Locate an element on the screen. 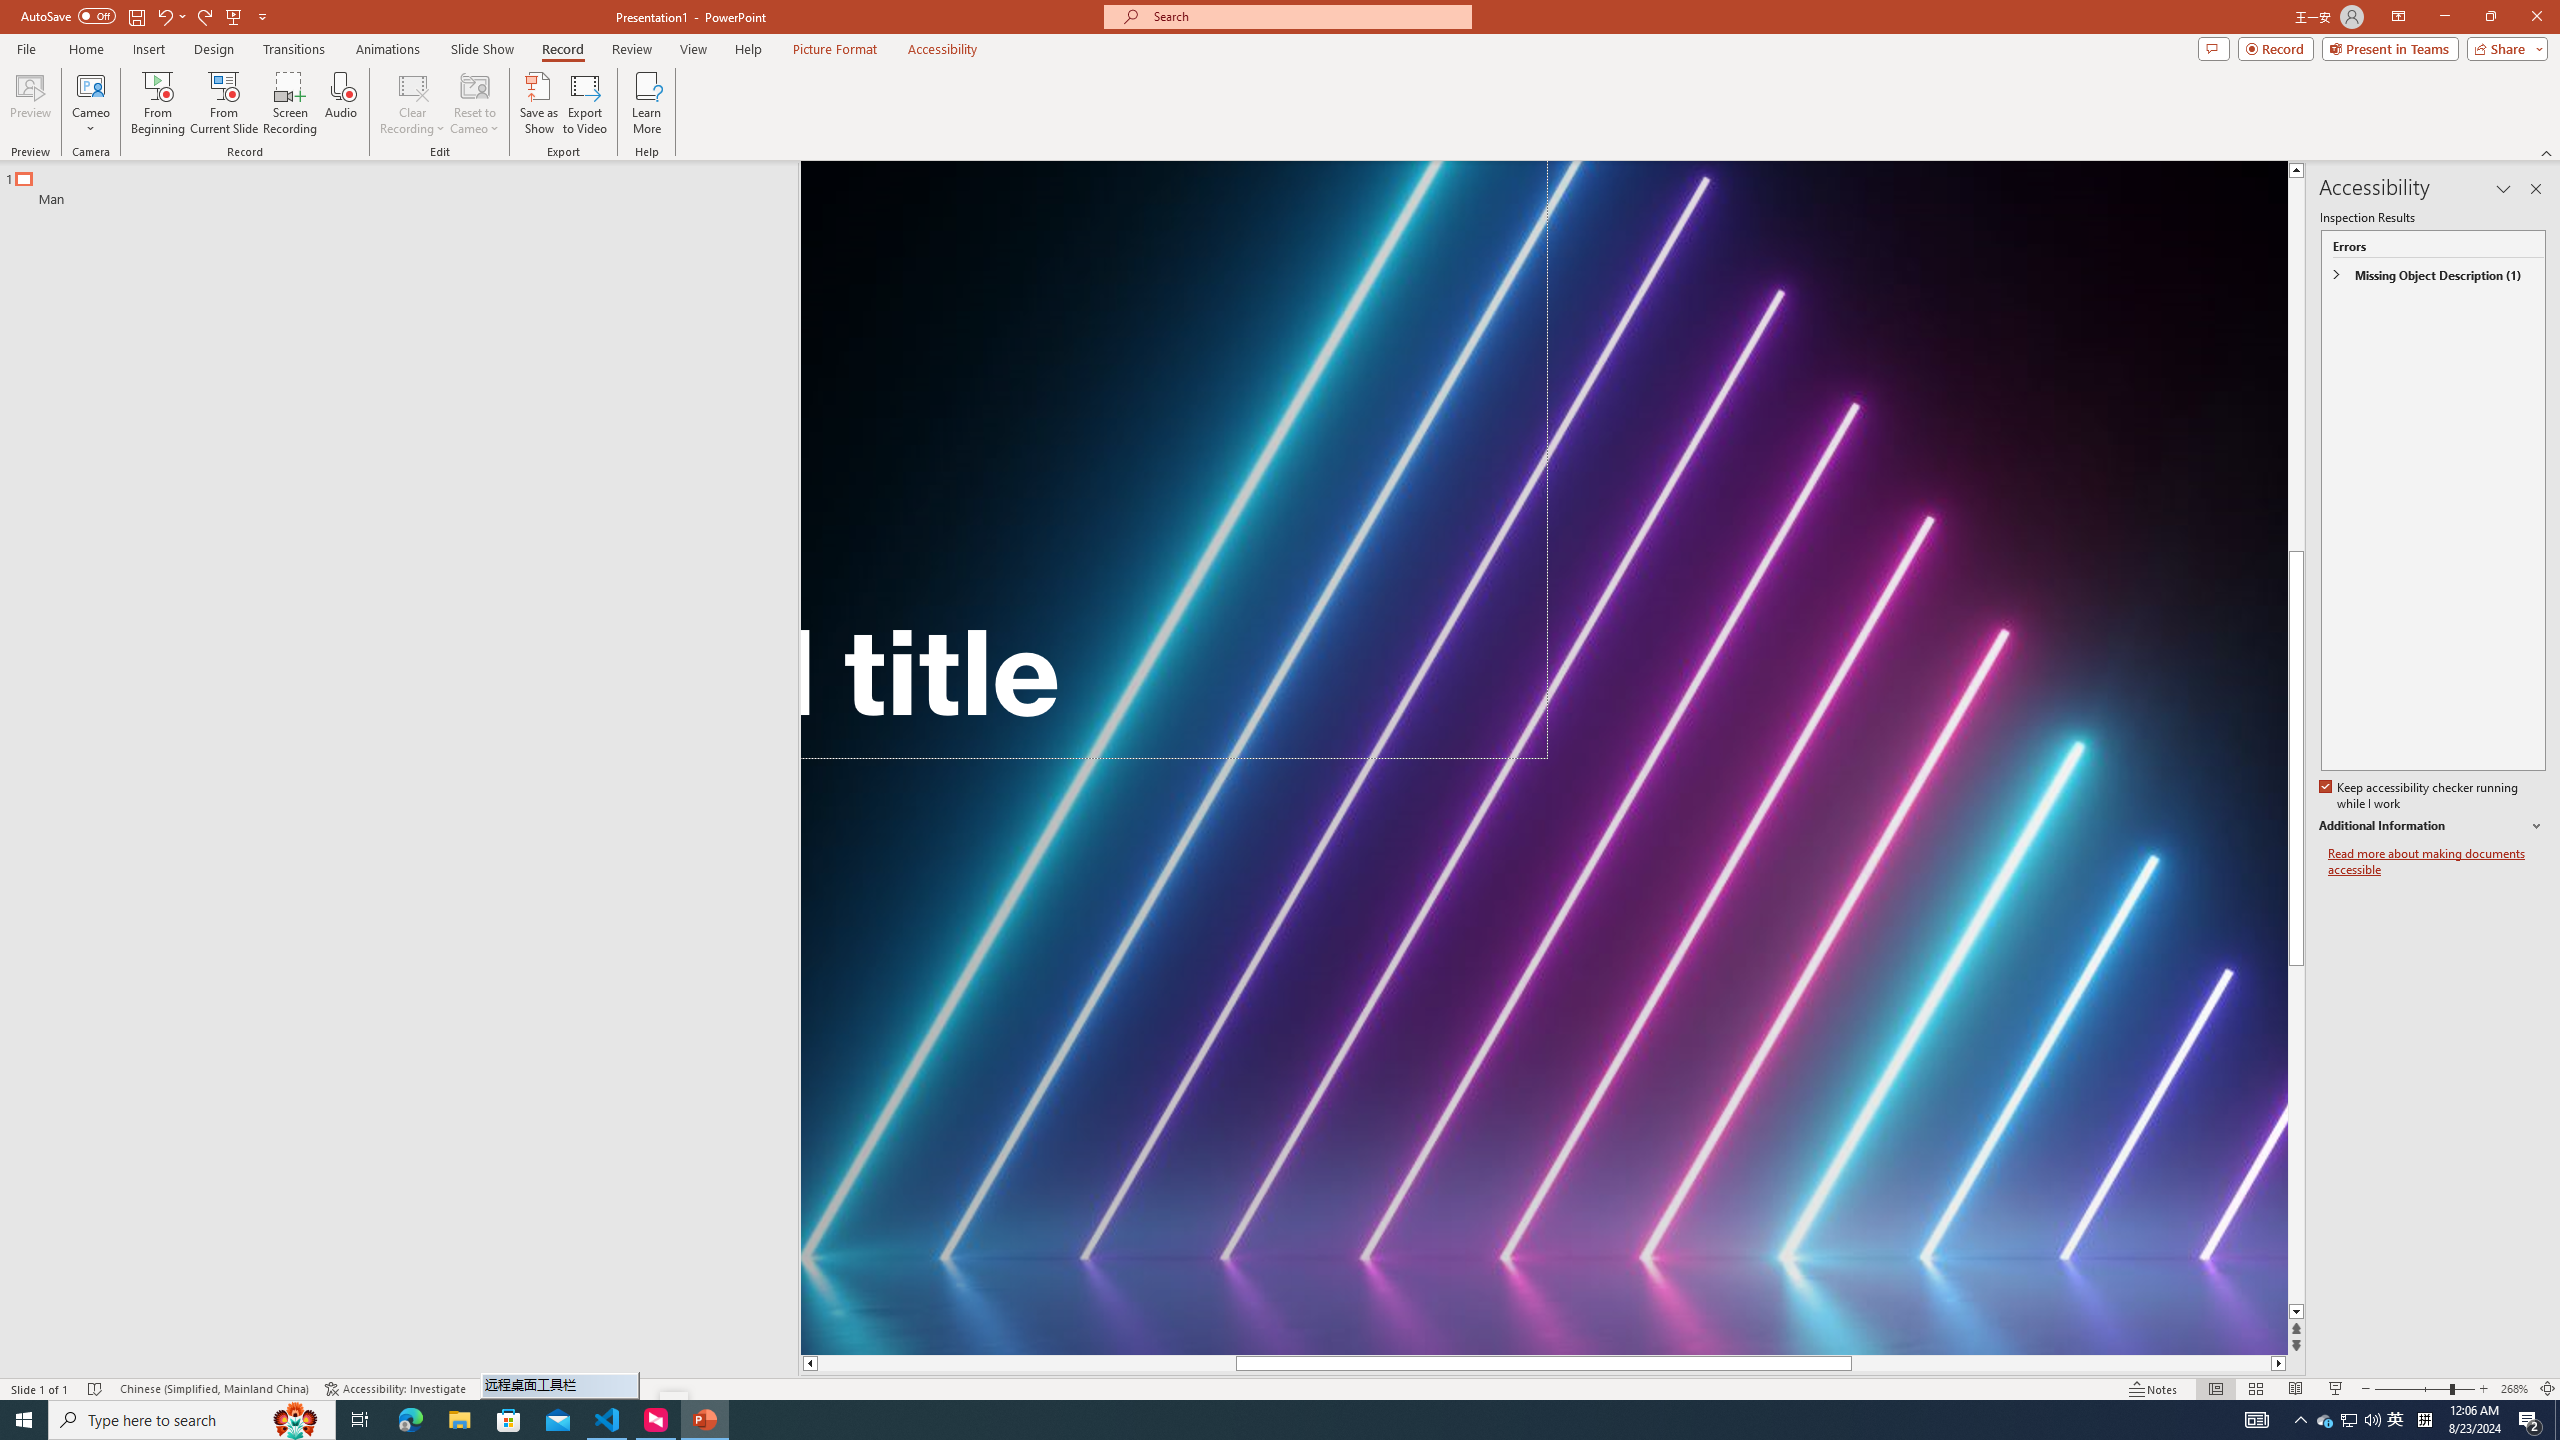  From Beginning is located at coordinates (234, 16).